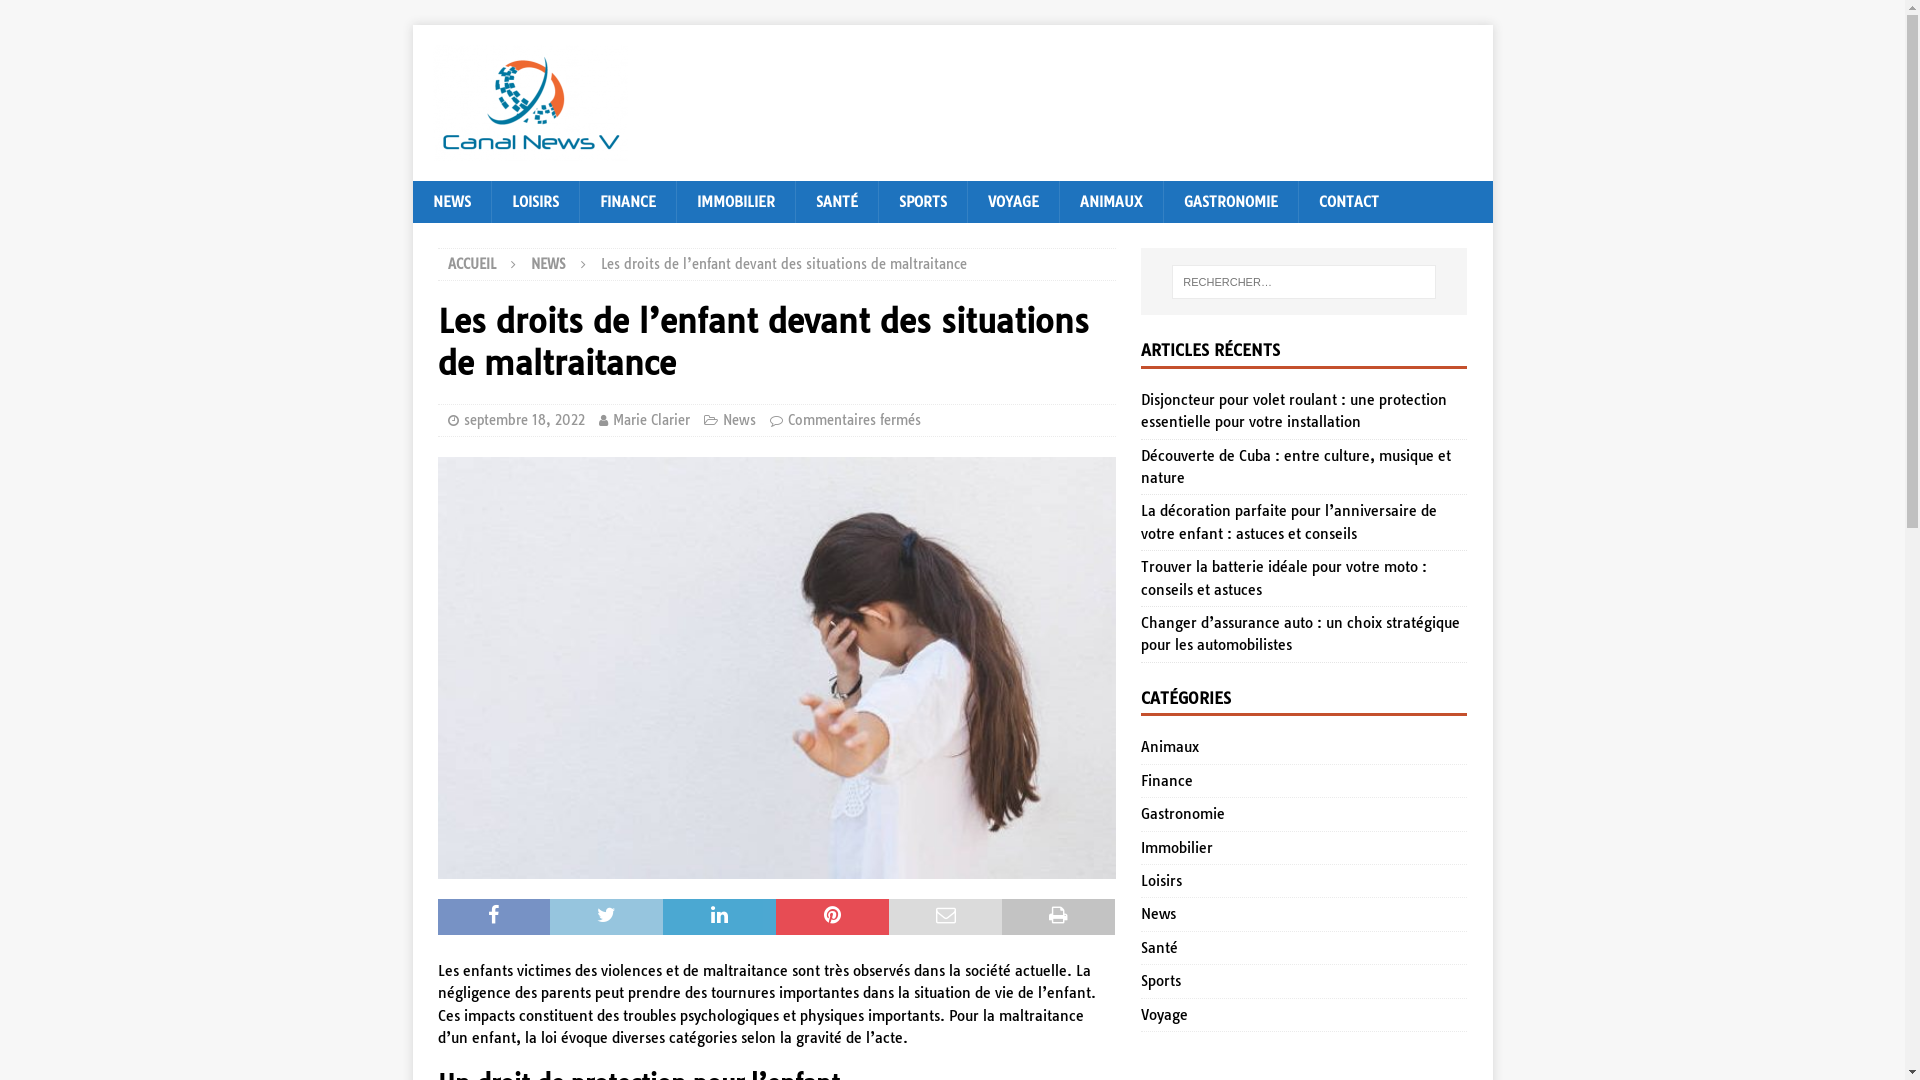 The image size is (1920, 1080). Describe the element at coordinates (534, 202) in the screenshot. I see `LOISIRS` at that location.